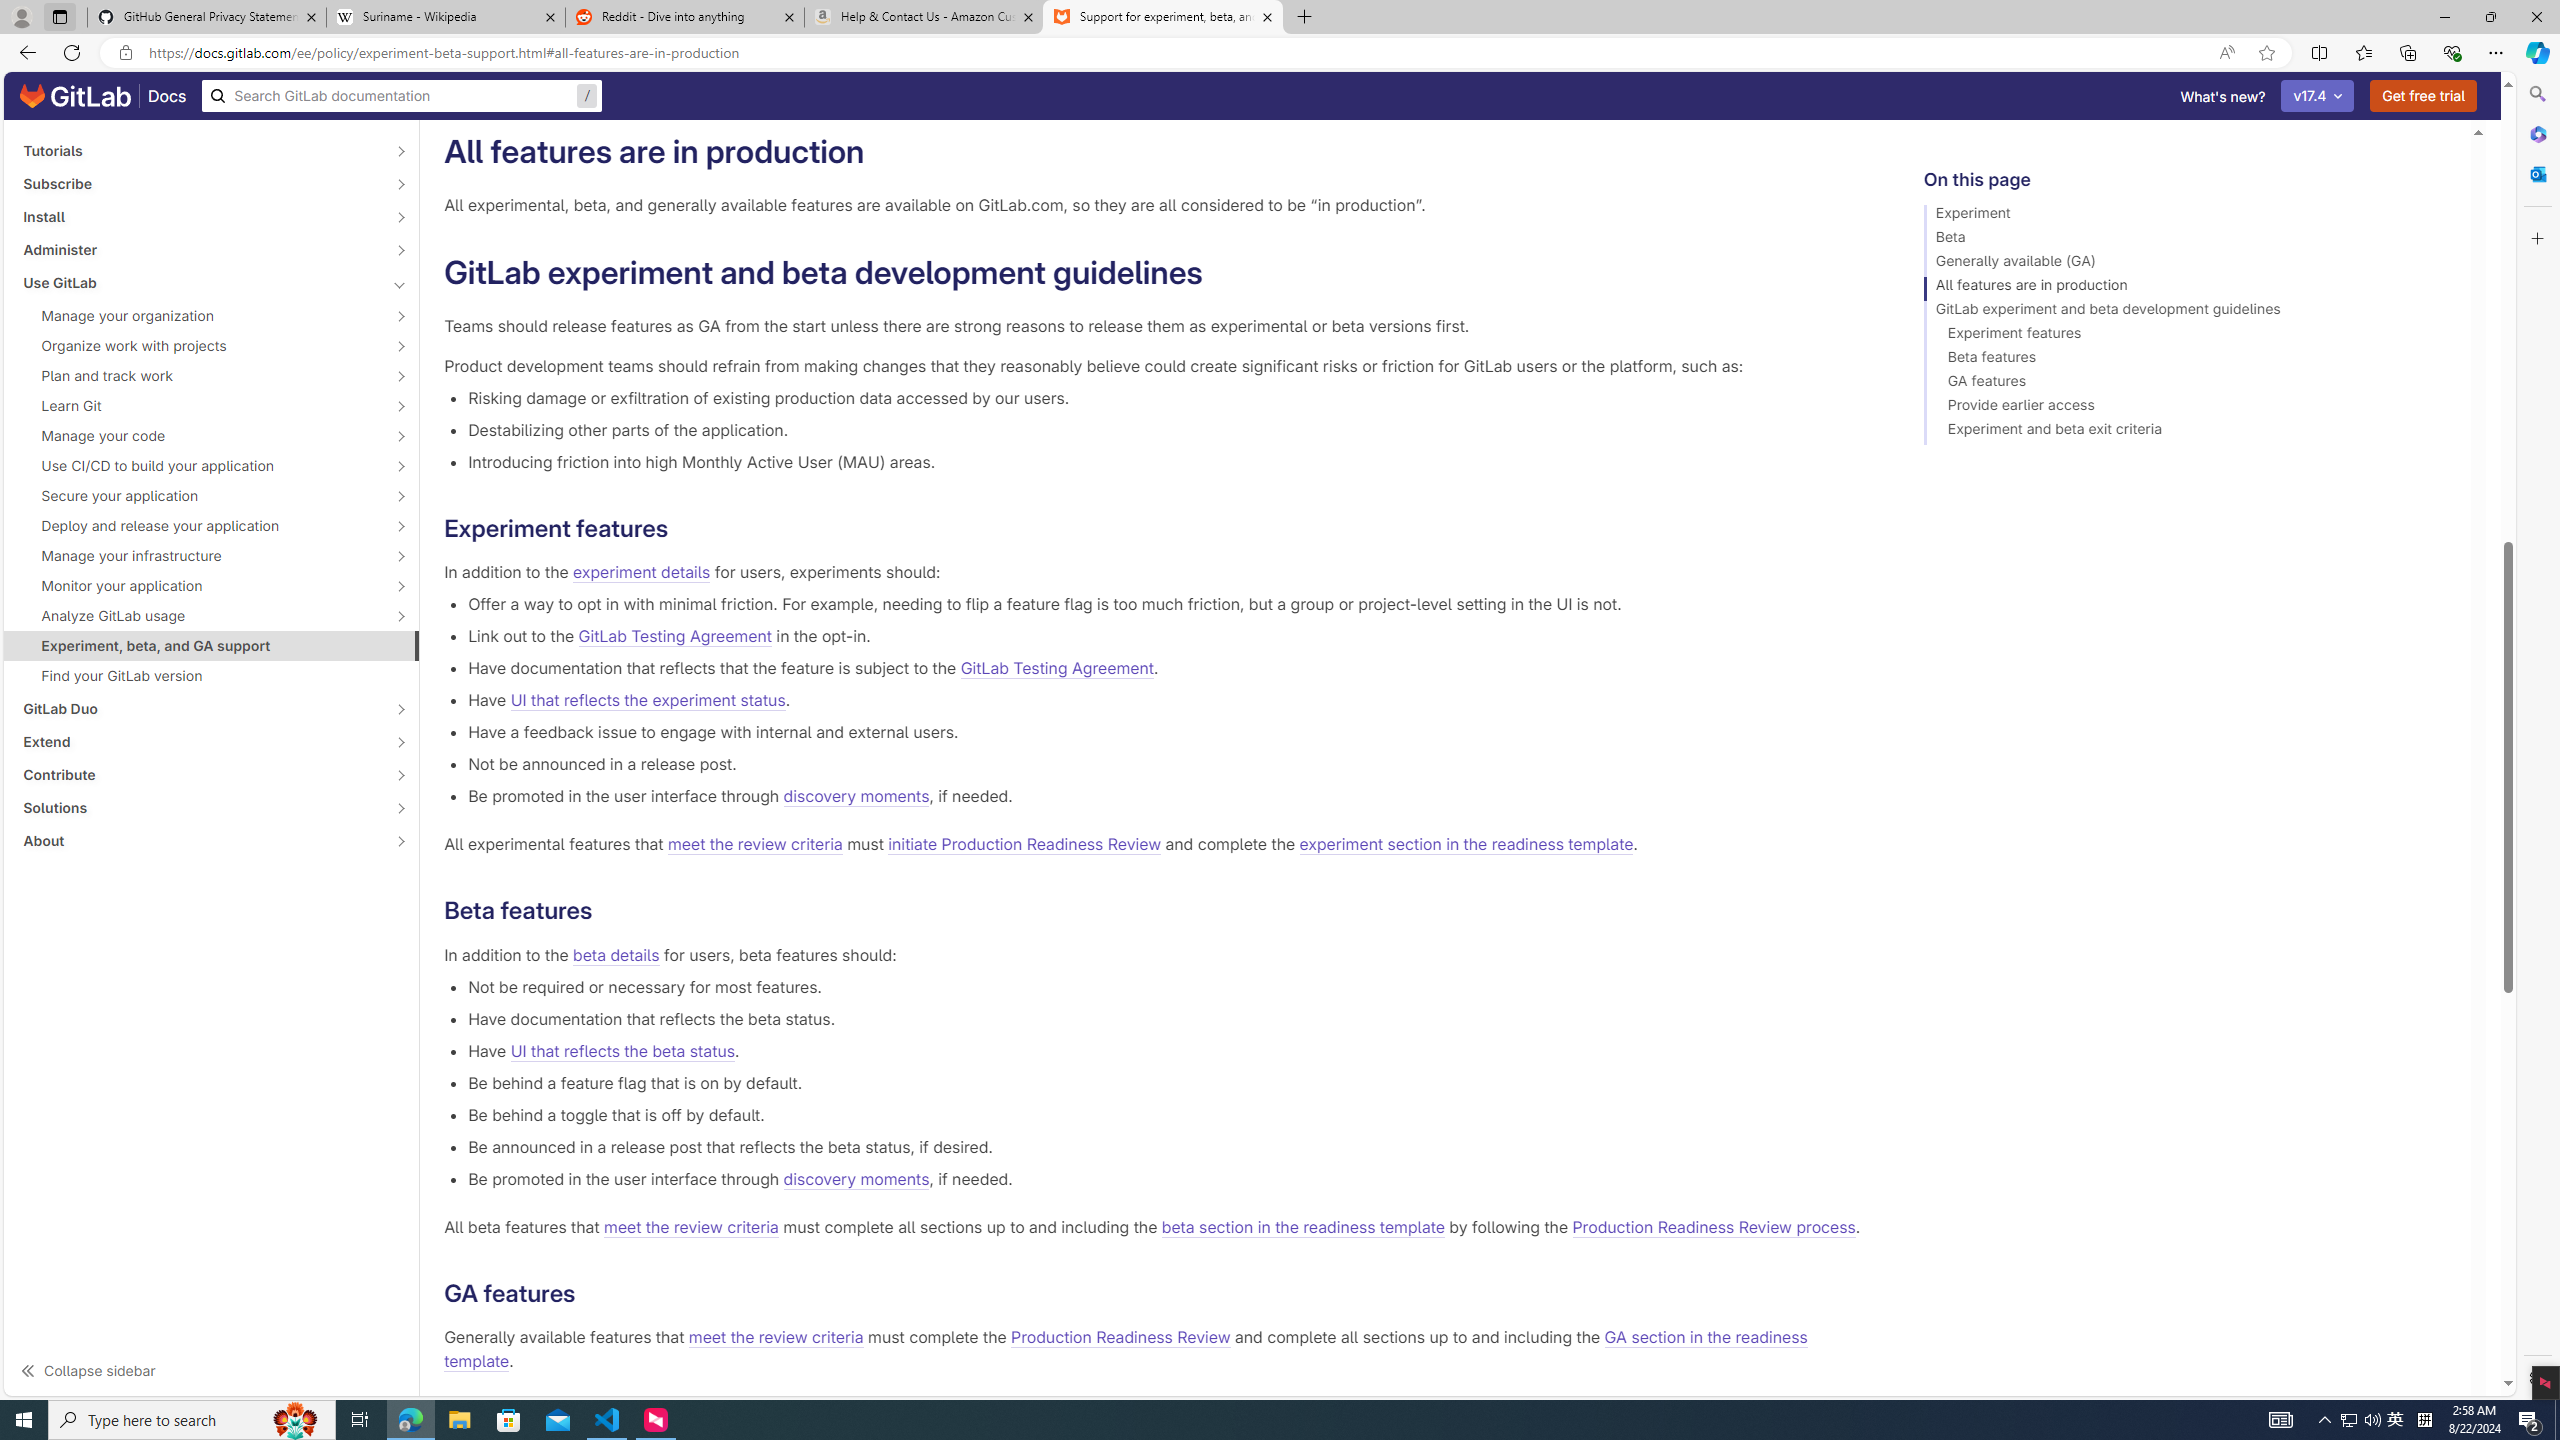 The image size is (2560, 1440). What do you see at coordinates (1057, 668) in the screenshot?
I see `GitLab Testing Agreement` at bounding box center [1057, 668].